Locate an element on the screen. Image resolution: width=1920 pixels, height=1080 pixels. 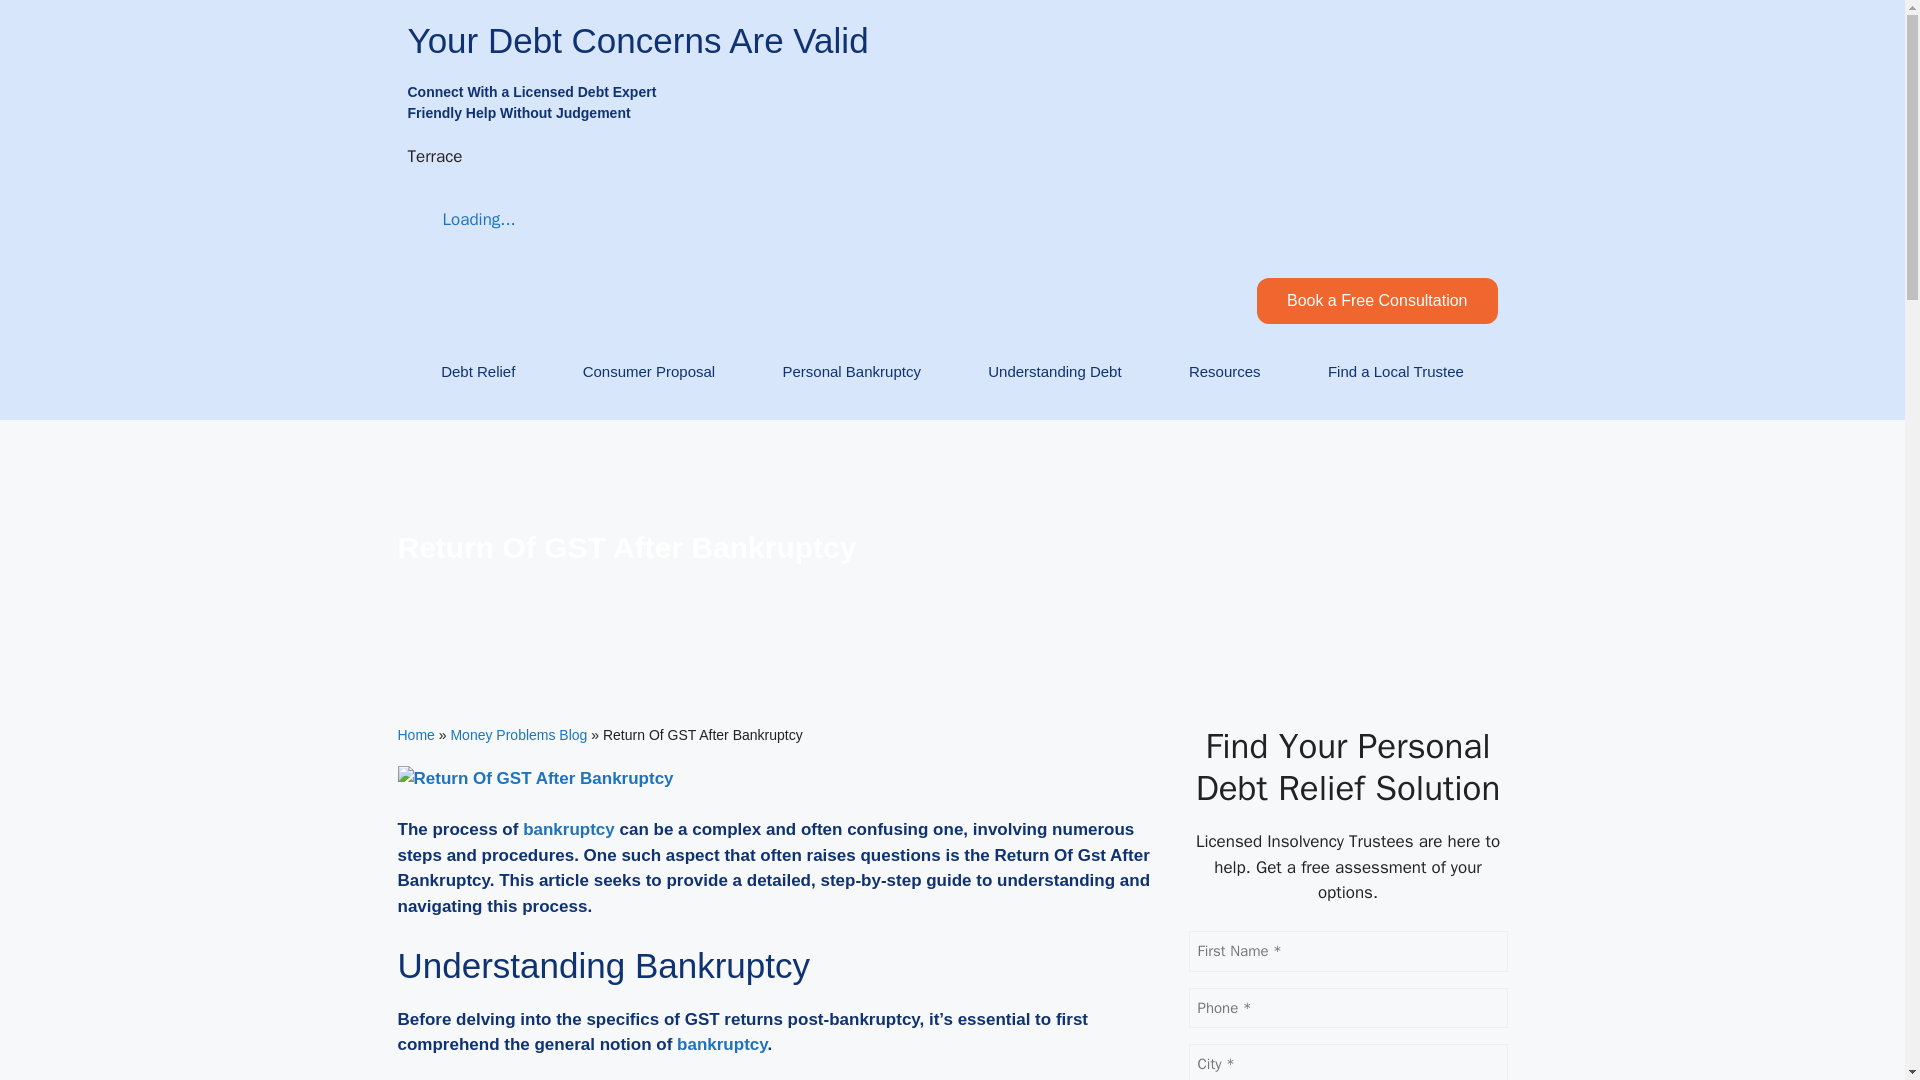
Loading... is located at coordinates (462, 220).